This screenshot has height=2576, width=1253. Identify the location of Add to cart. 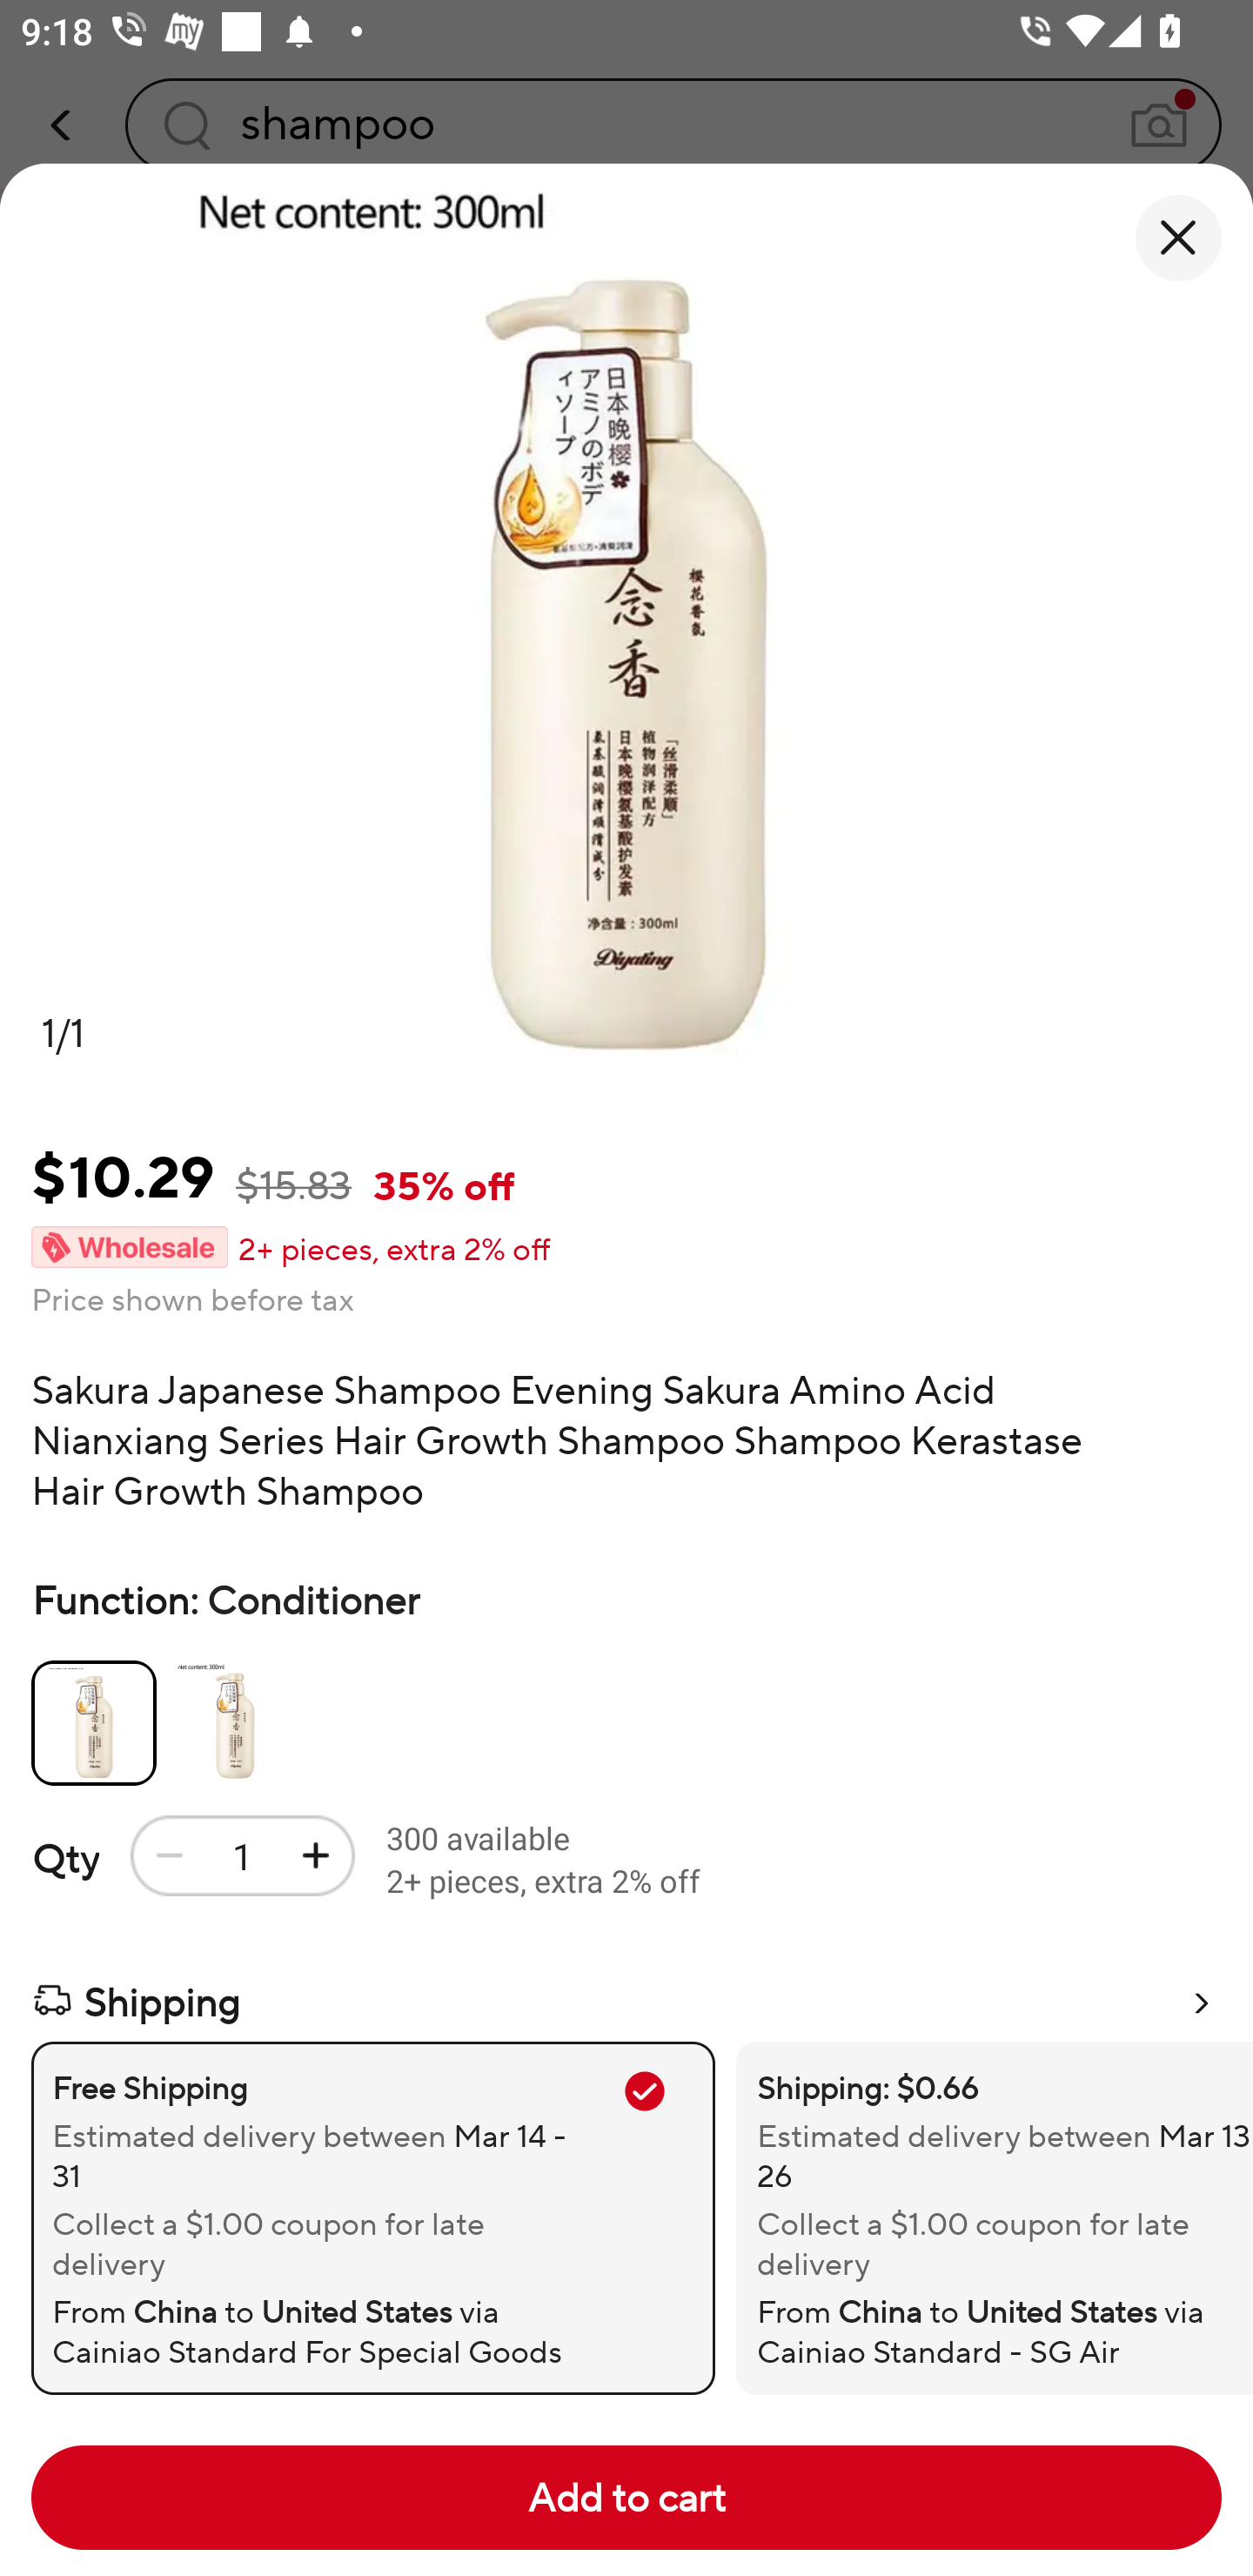
(626, 2498).